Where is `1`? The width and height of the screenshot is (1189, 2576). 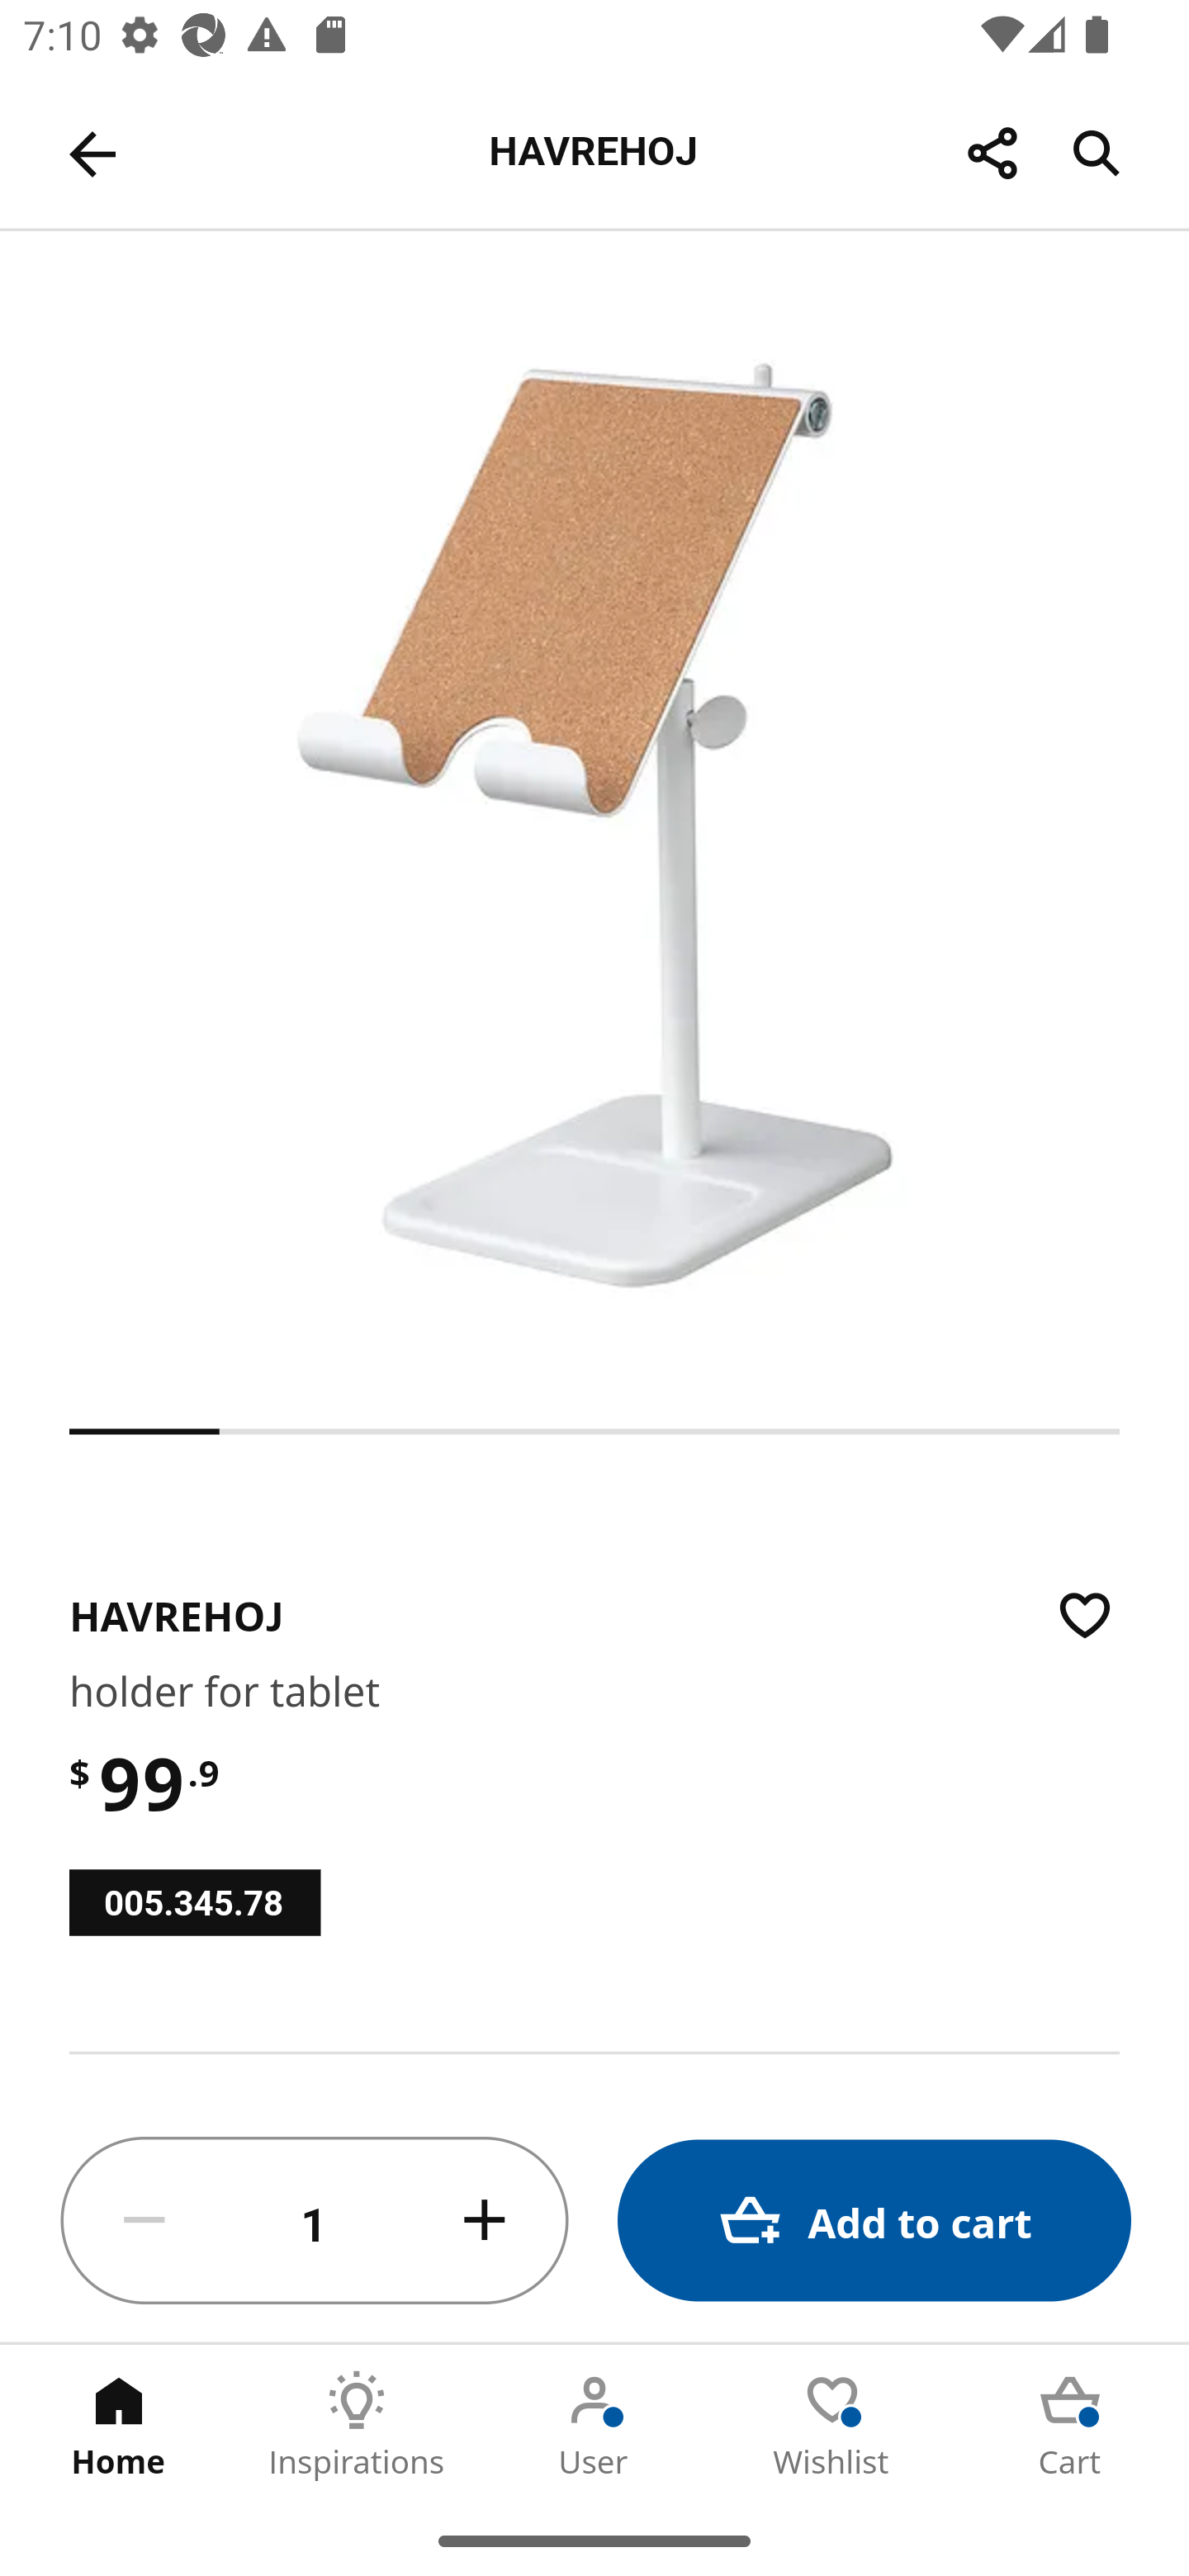
1 is located at coordinates (315, 2221).